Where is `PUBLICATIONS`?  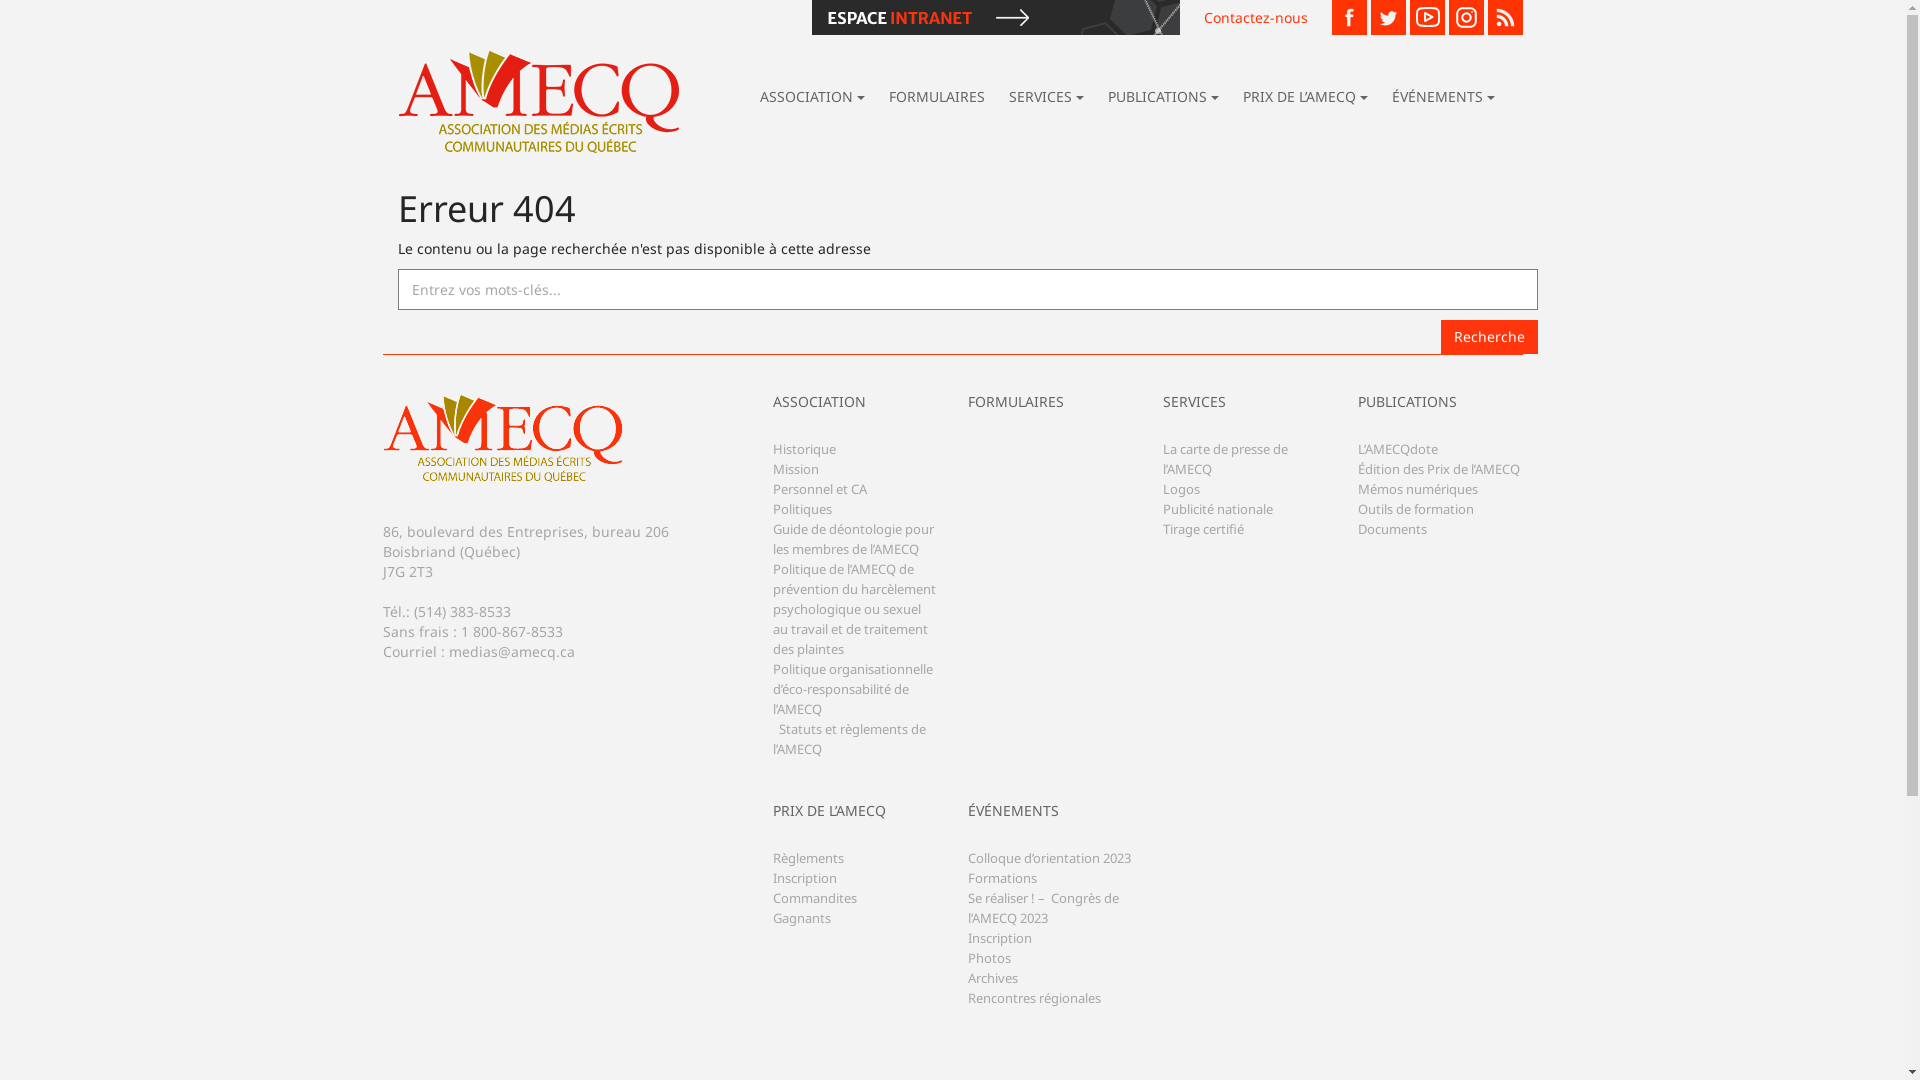 PUBLICATIONS is located at coordinates (1164, 99).